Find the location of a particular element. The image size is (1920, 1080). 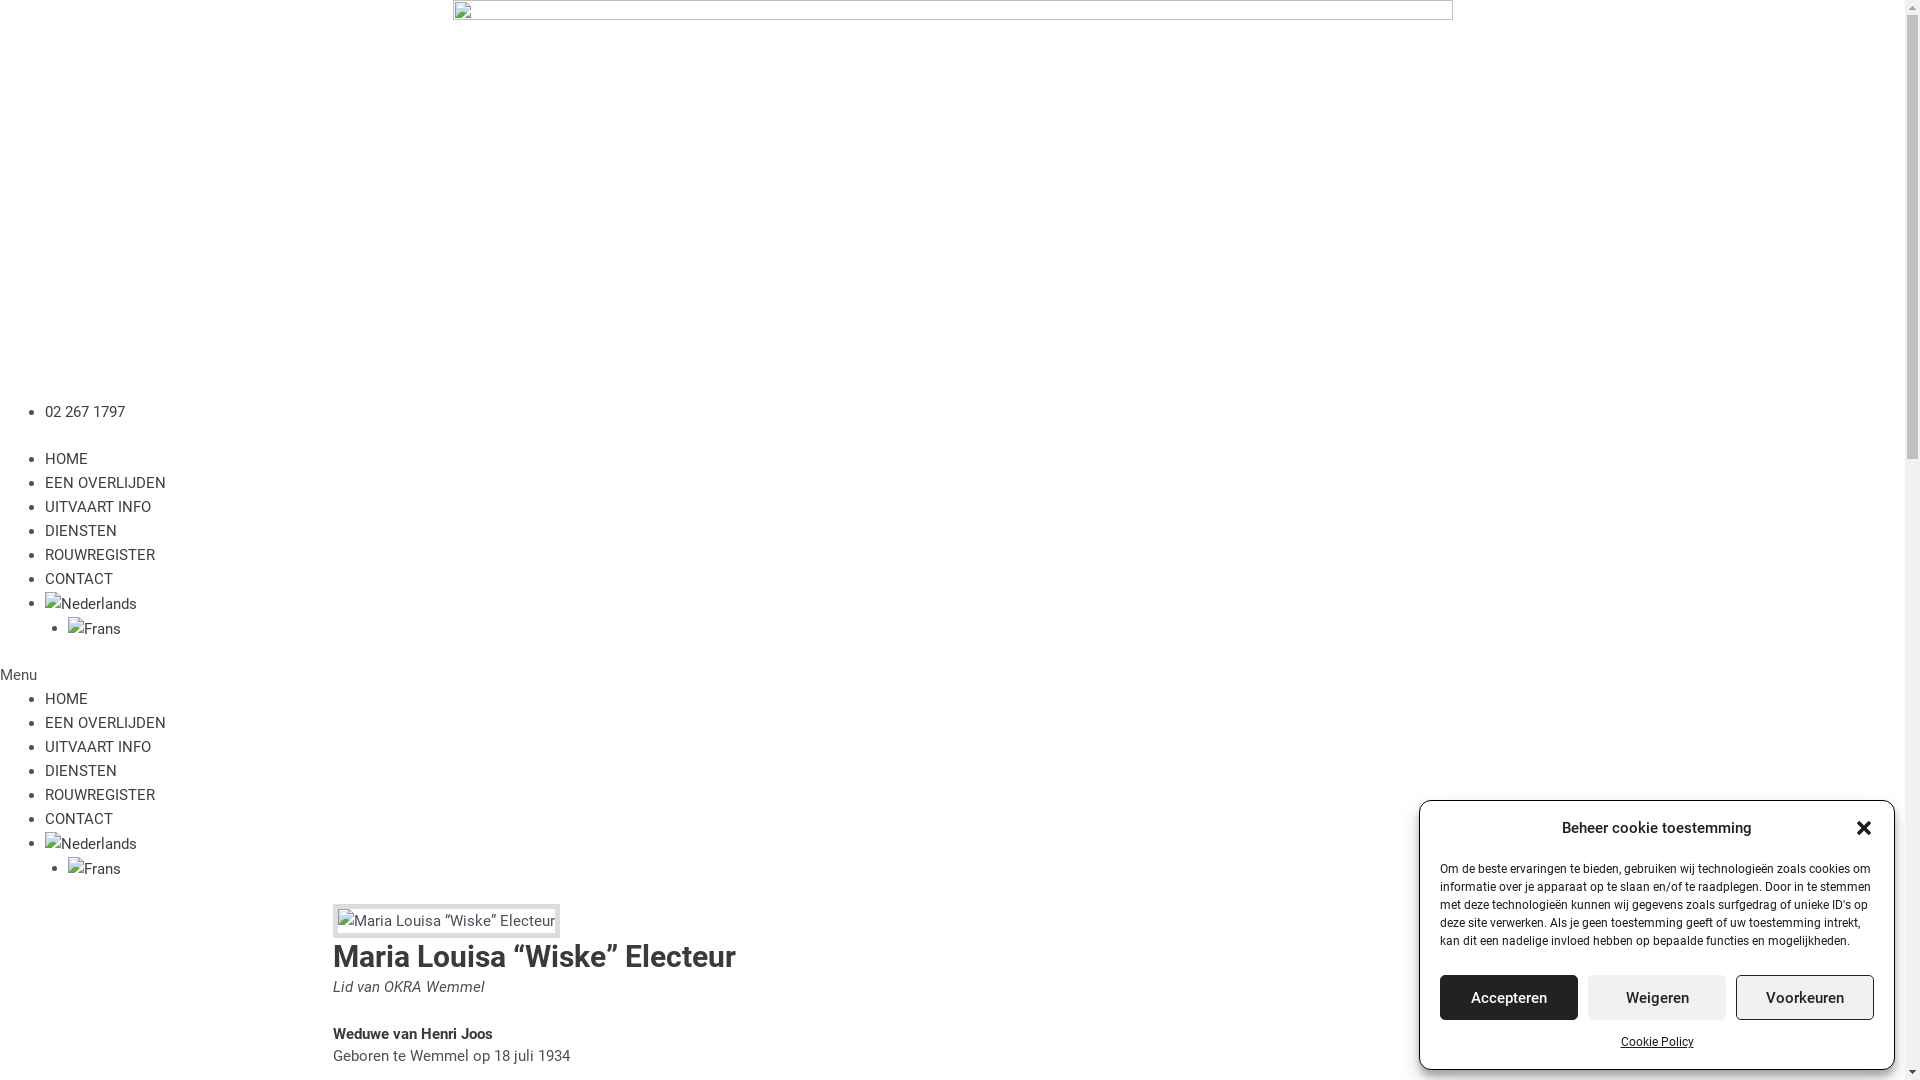

UITVAART INFO is located at coordinates (98, 507).